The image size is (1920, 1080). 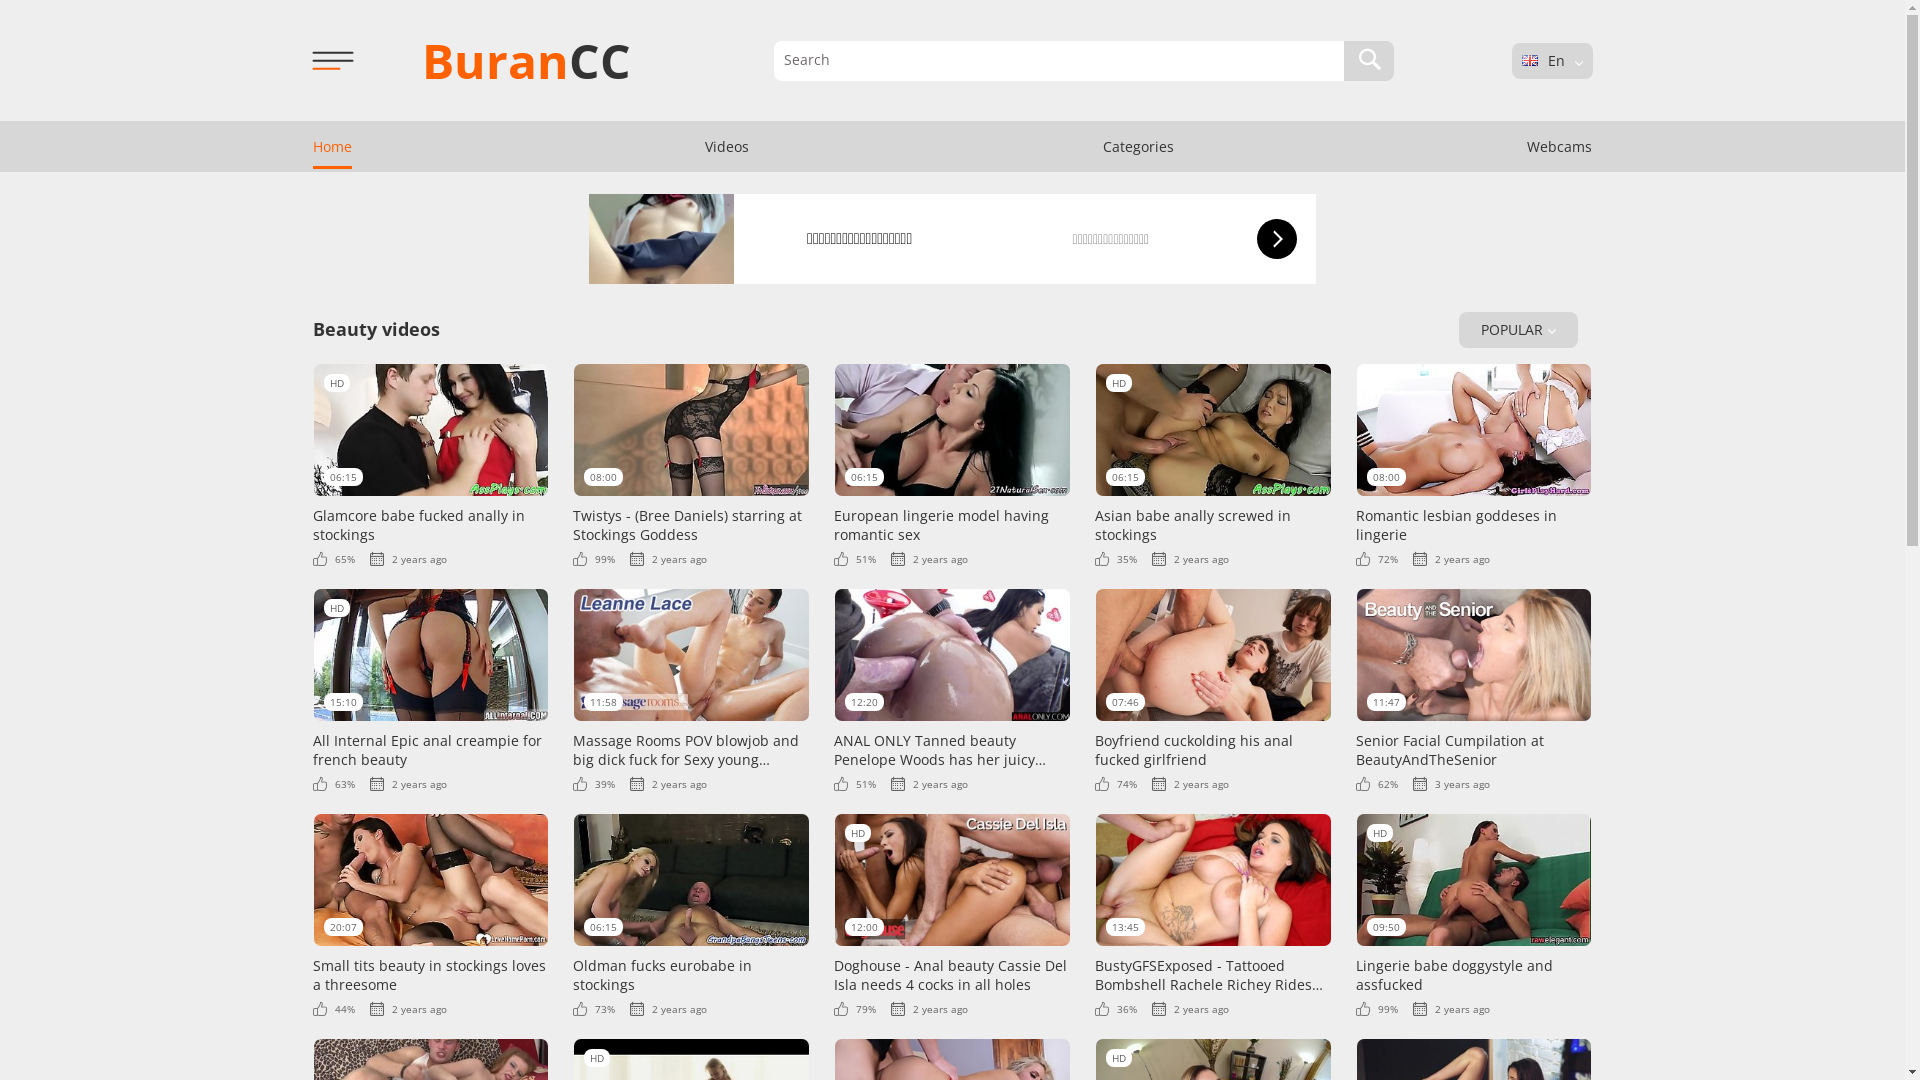 I want to click on BuranCC, so click(x=526, y=60).